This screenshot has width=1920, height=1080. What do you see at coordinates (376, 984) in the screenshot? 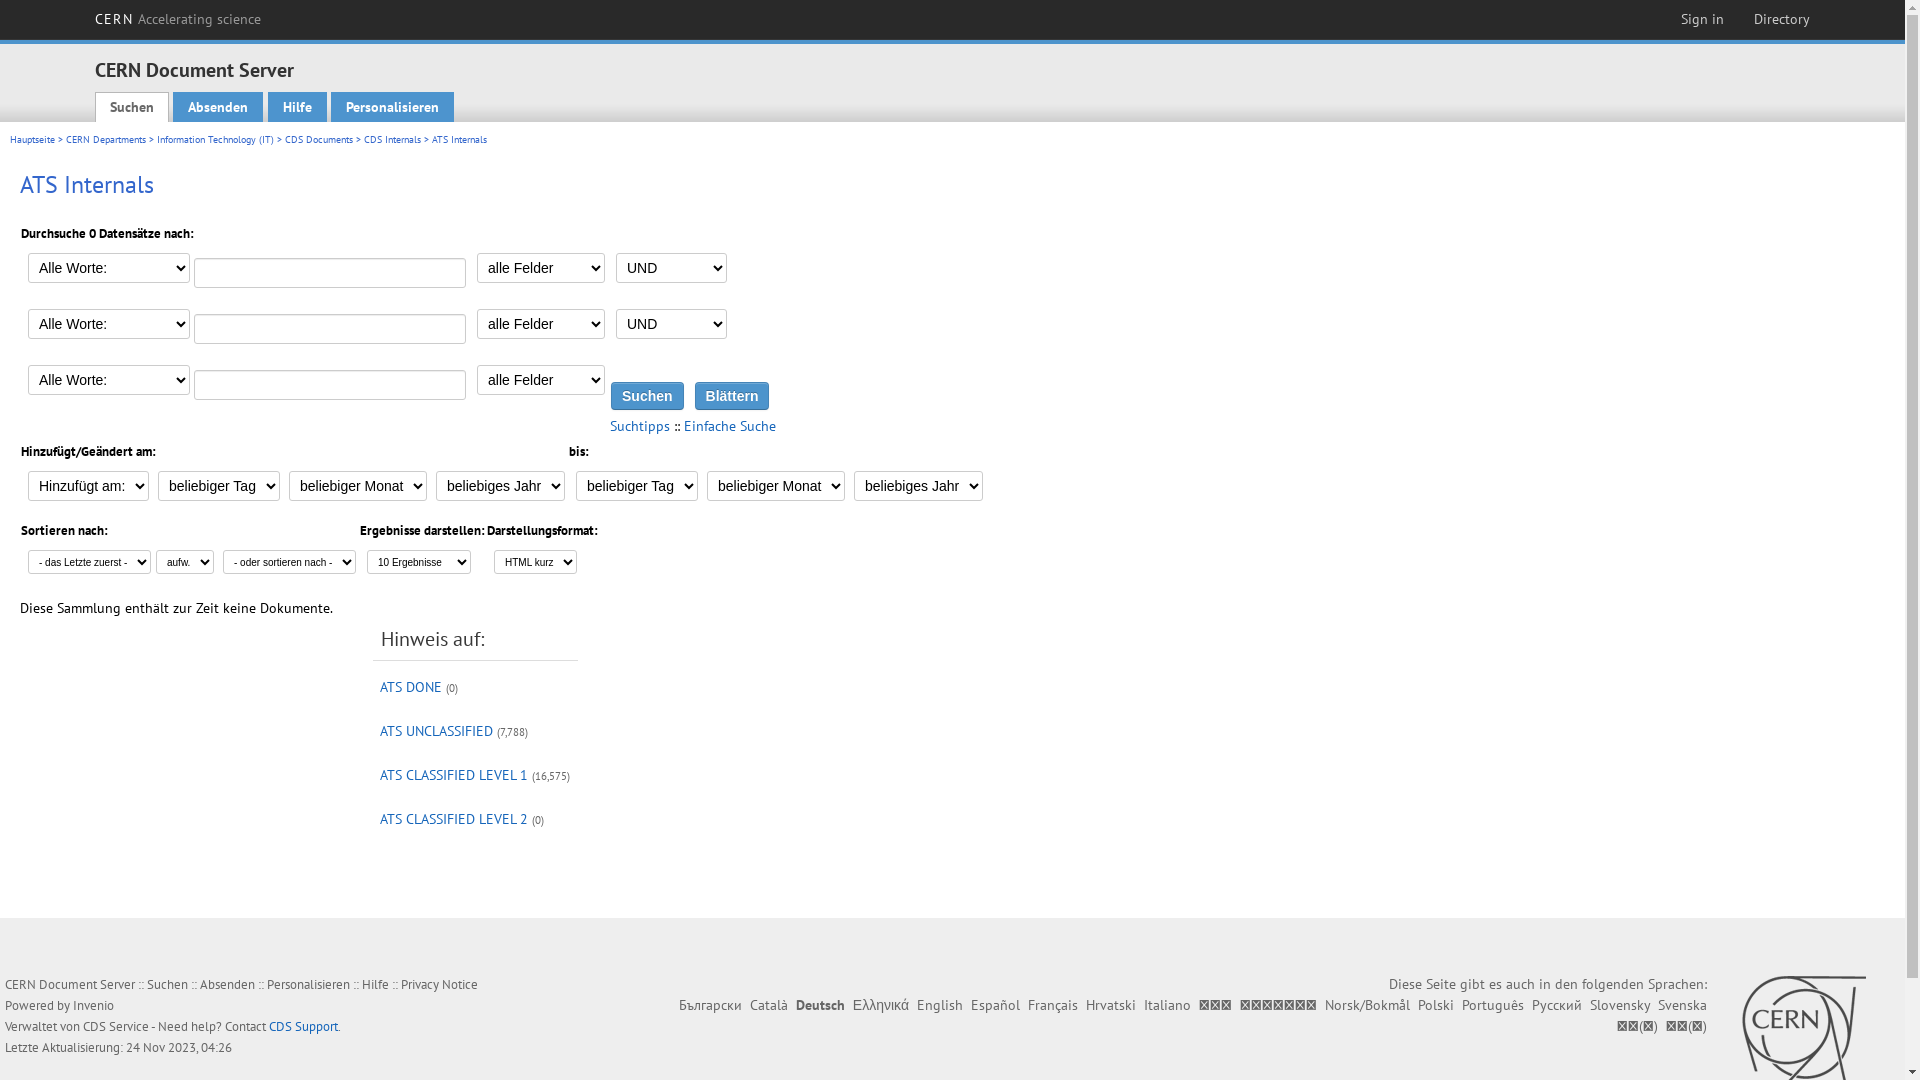
I see `Hilfe` at bounding box center [376, 984].